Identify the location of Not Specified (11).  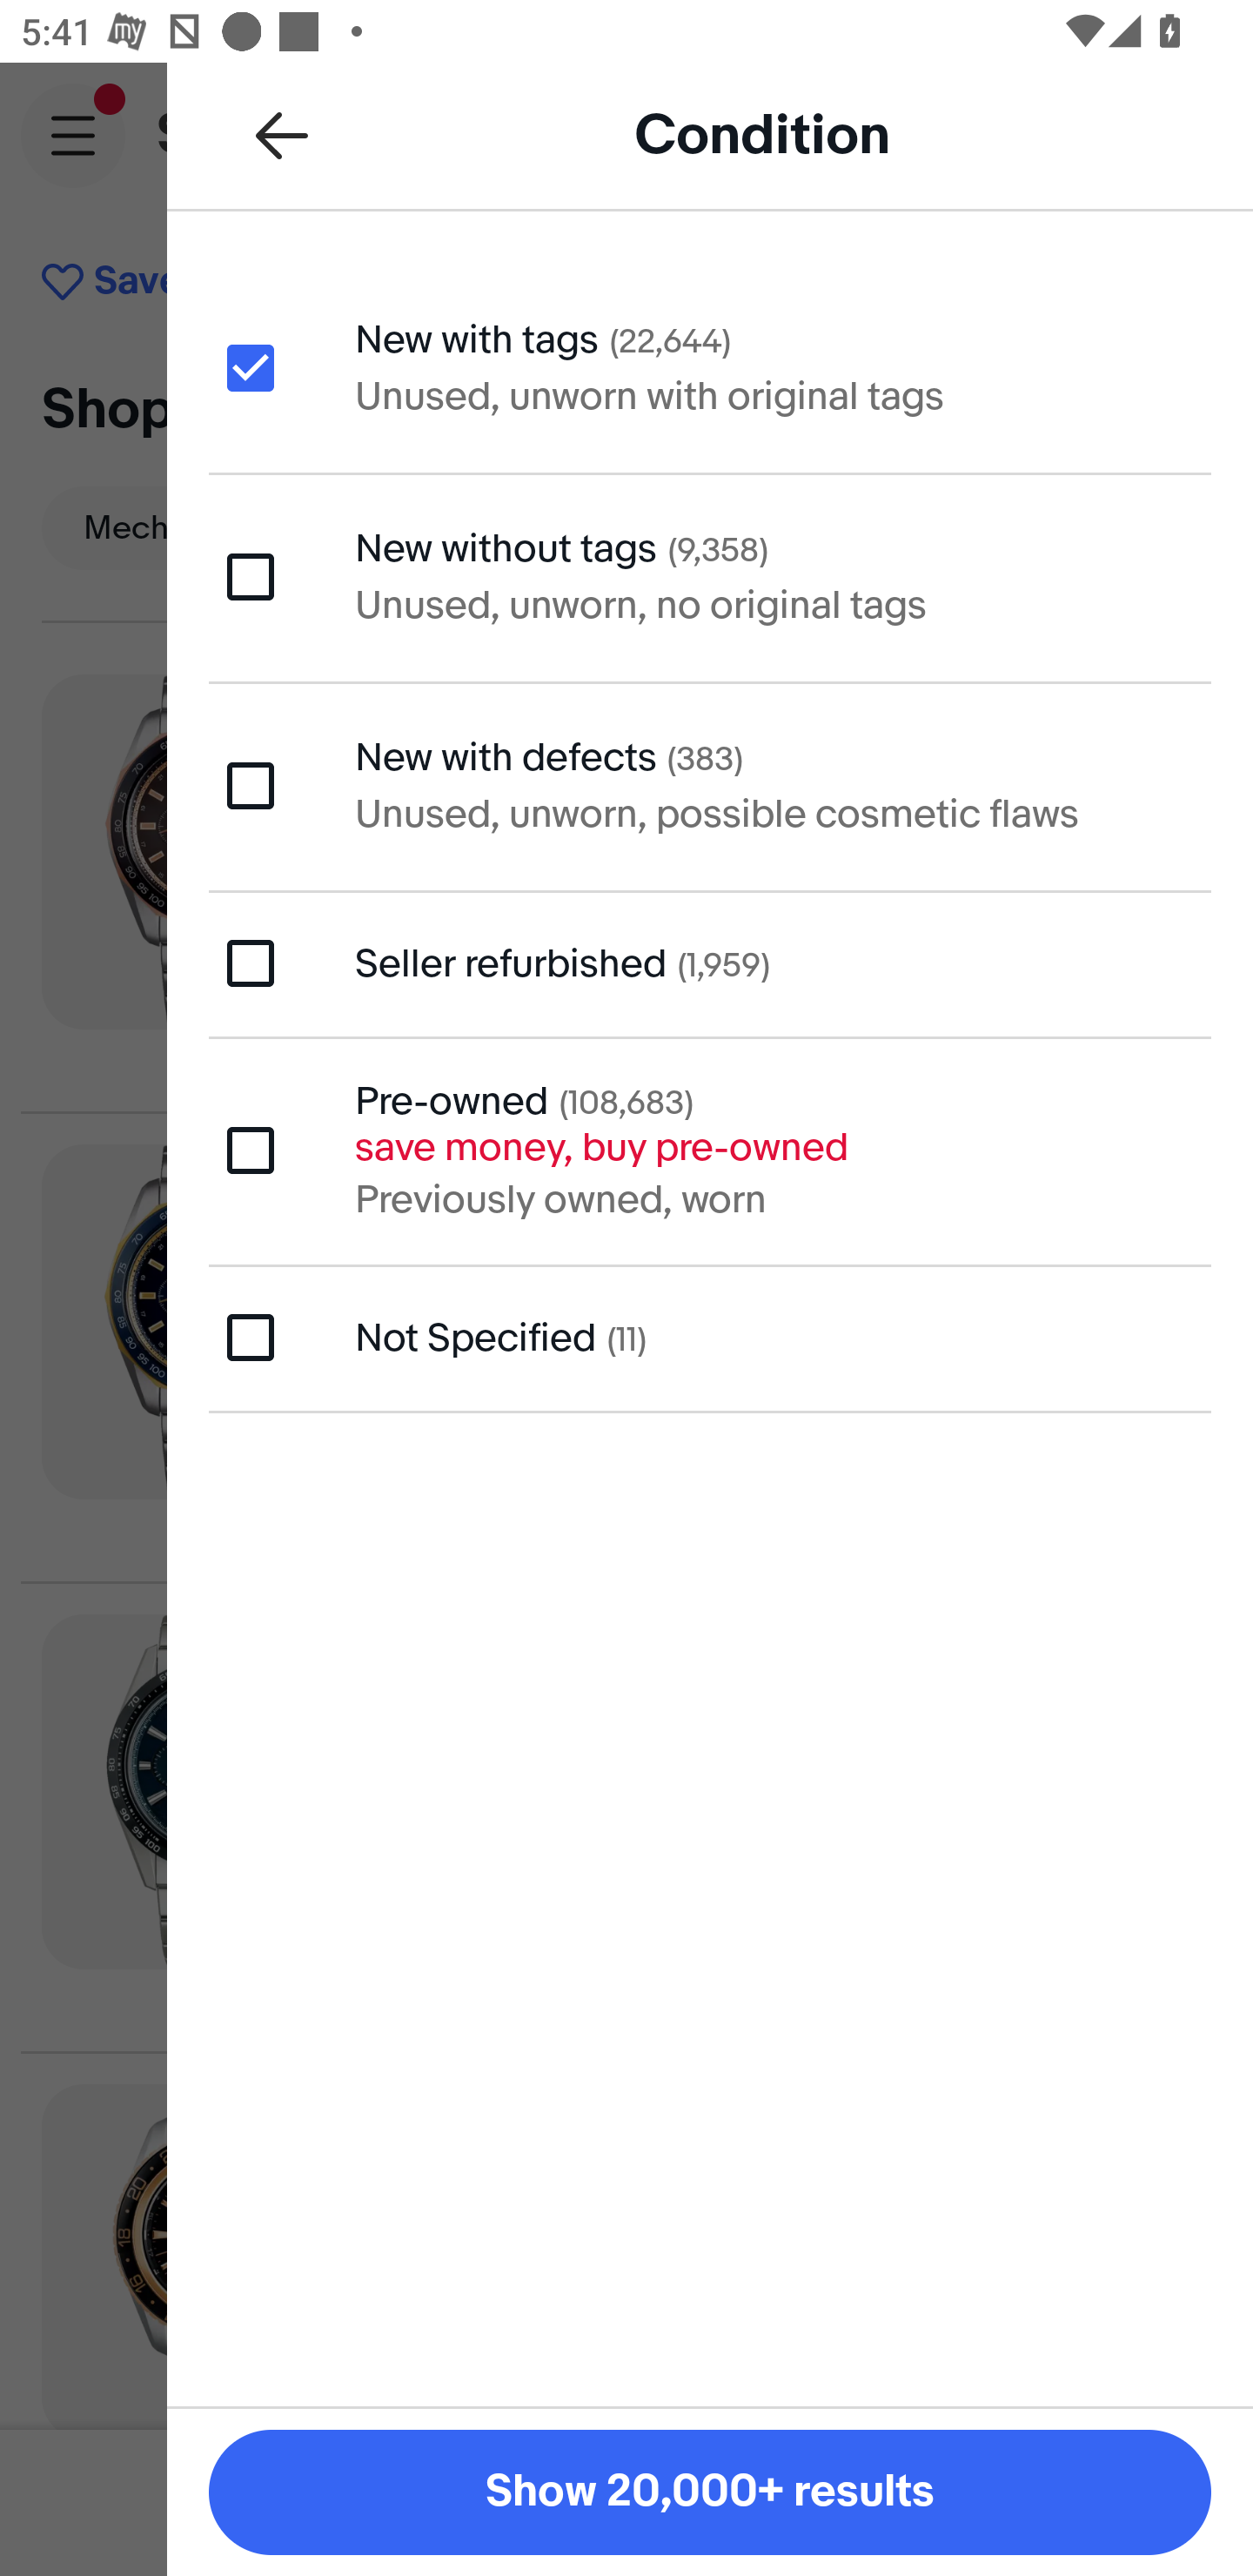
(710, 1338).